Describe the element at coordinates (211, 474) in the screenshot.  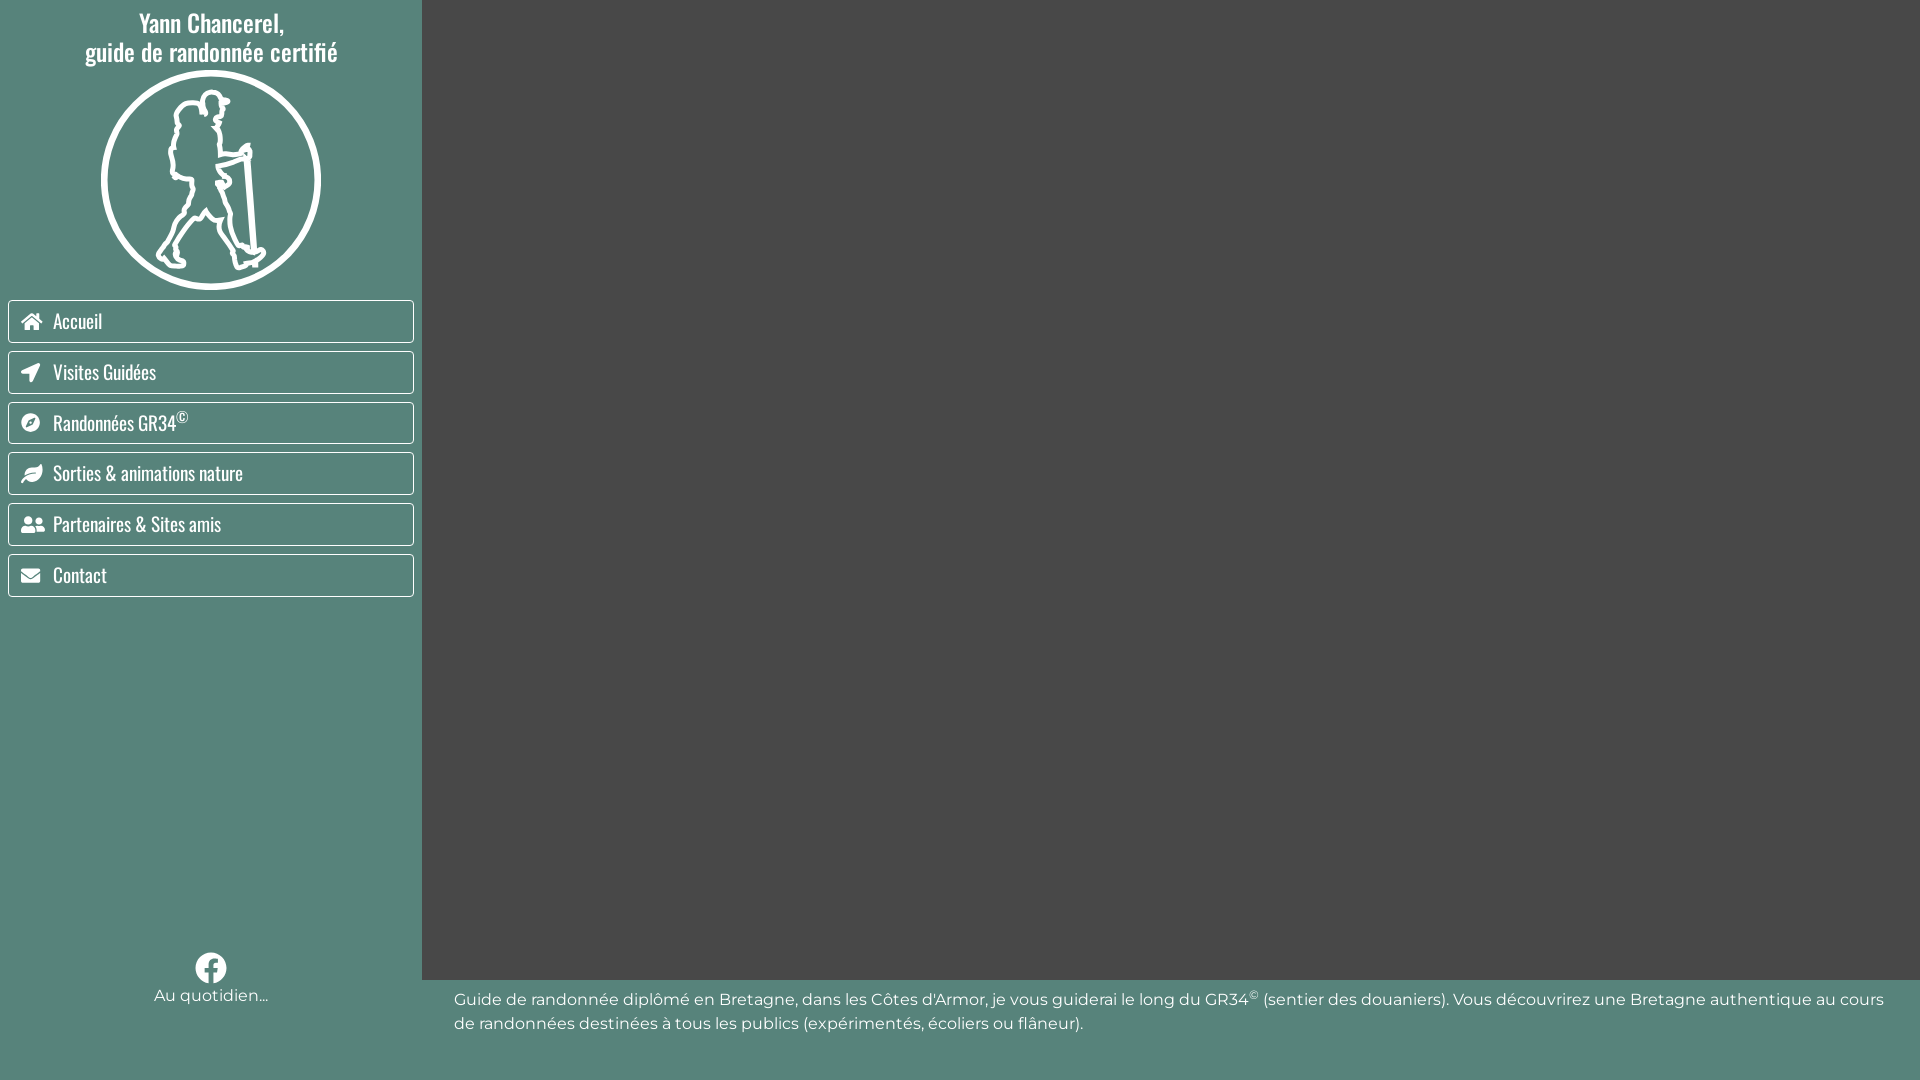
I see `Sorties & animations nature` at that location.